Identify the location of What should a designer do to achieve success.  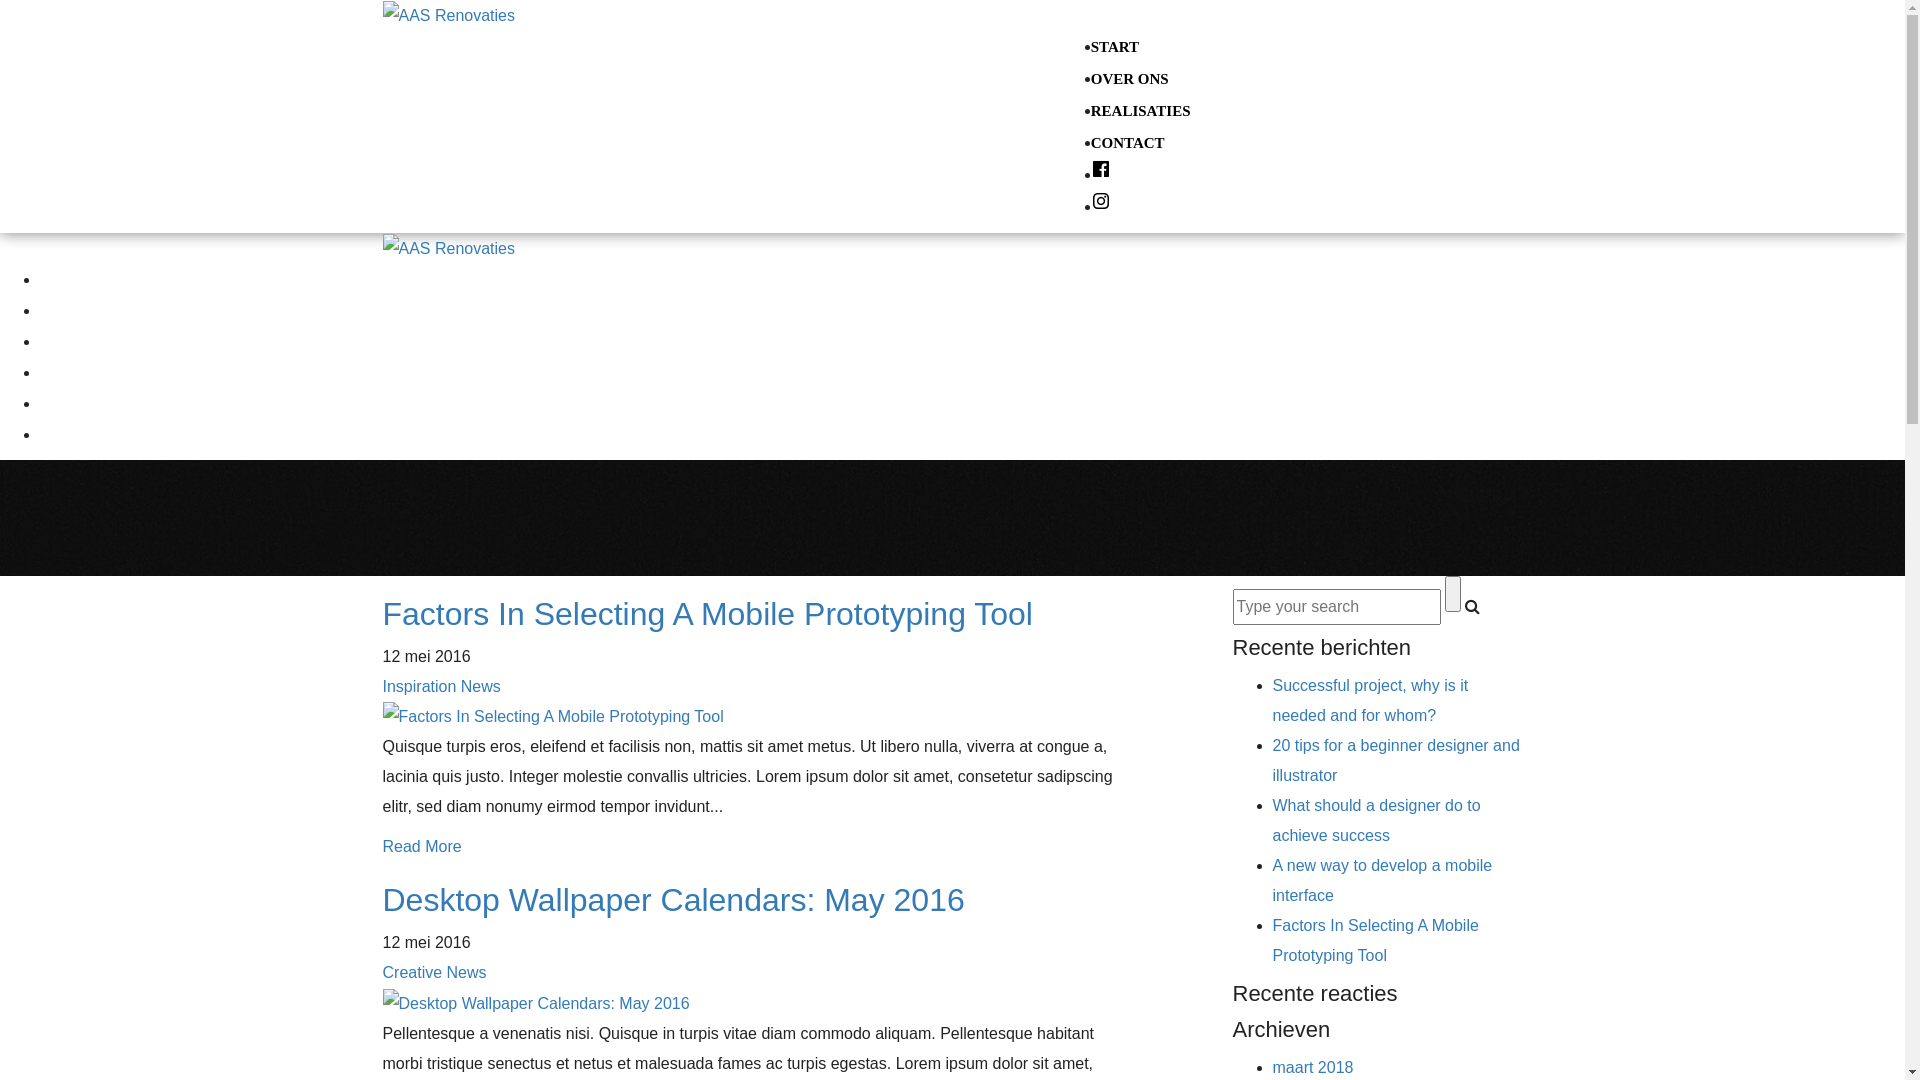
(1376, 820).